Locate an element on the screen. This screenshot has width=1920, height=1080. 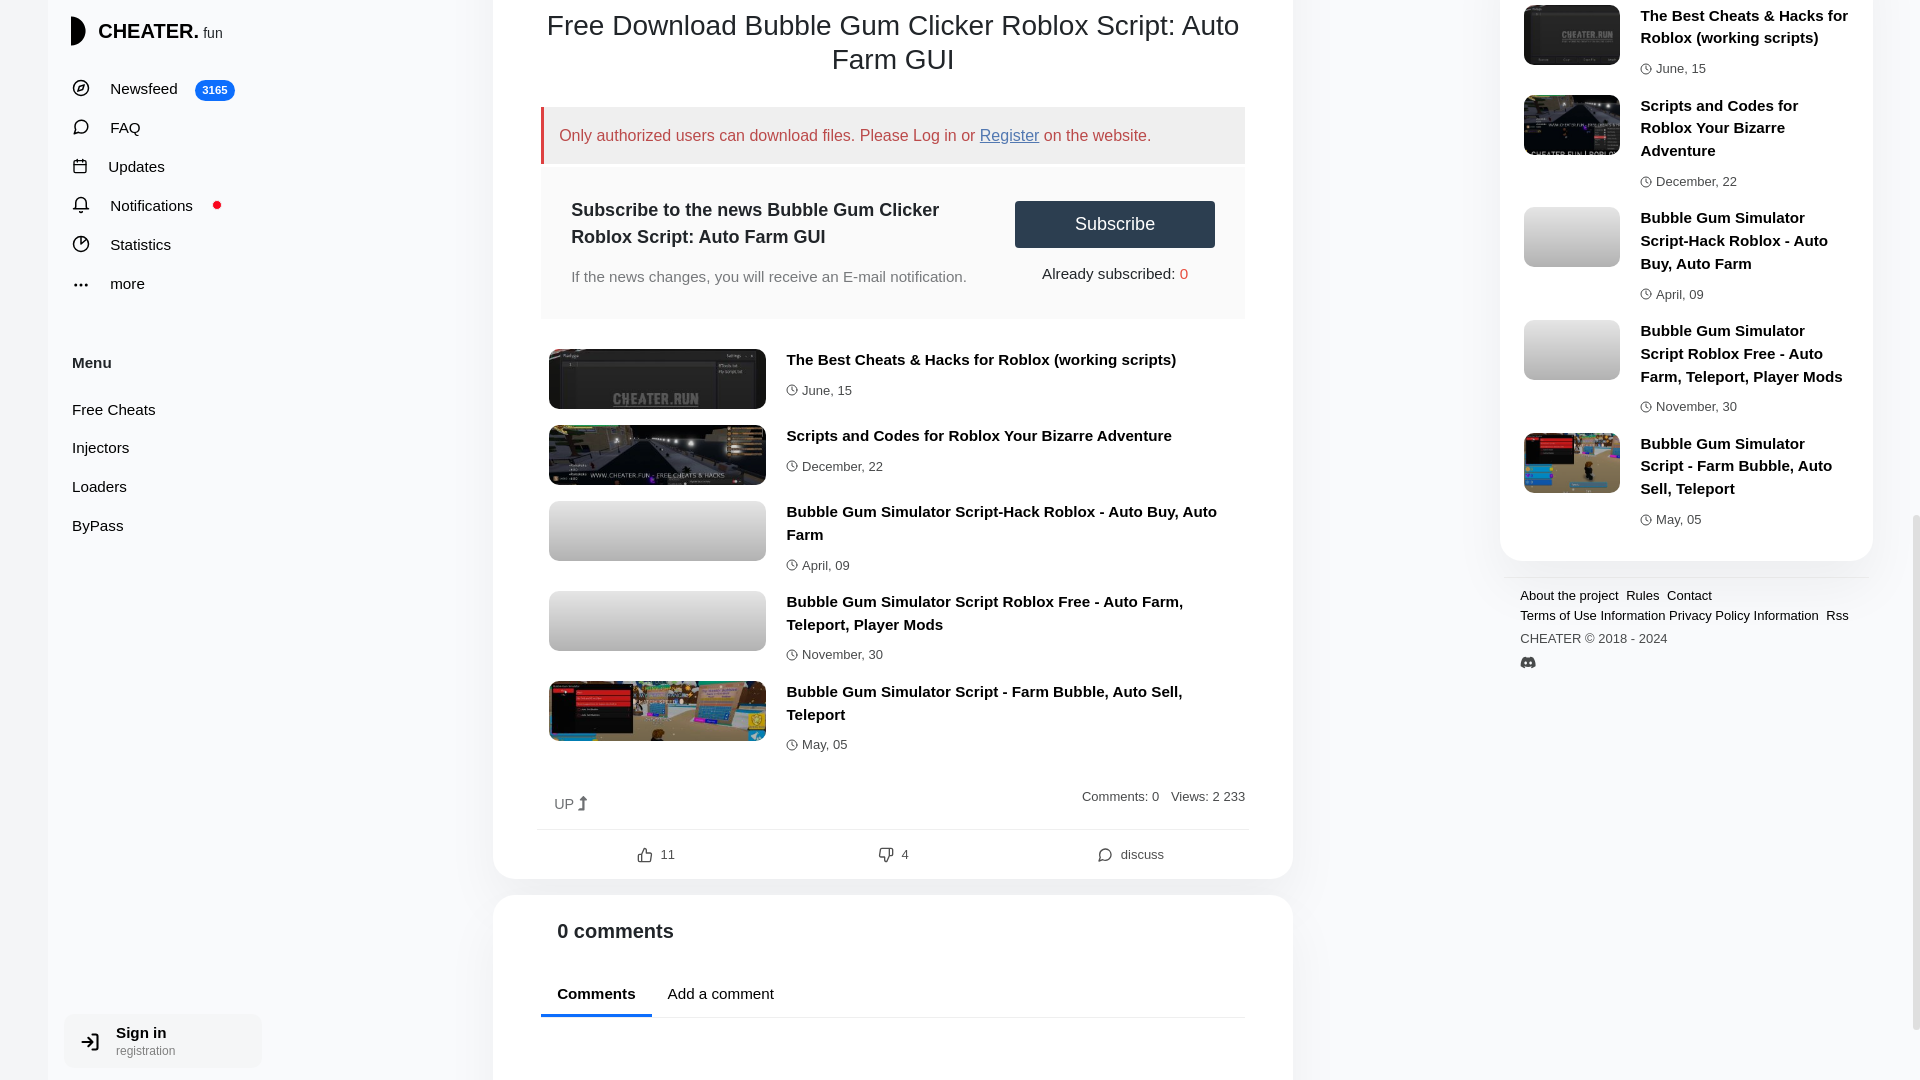
Register is located at coordinates (1010, 135).